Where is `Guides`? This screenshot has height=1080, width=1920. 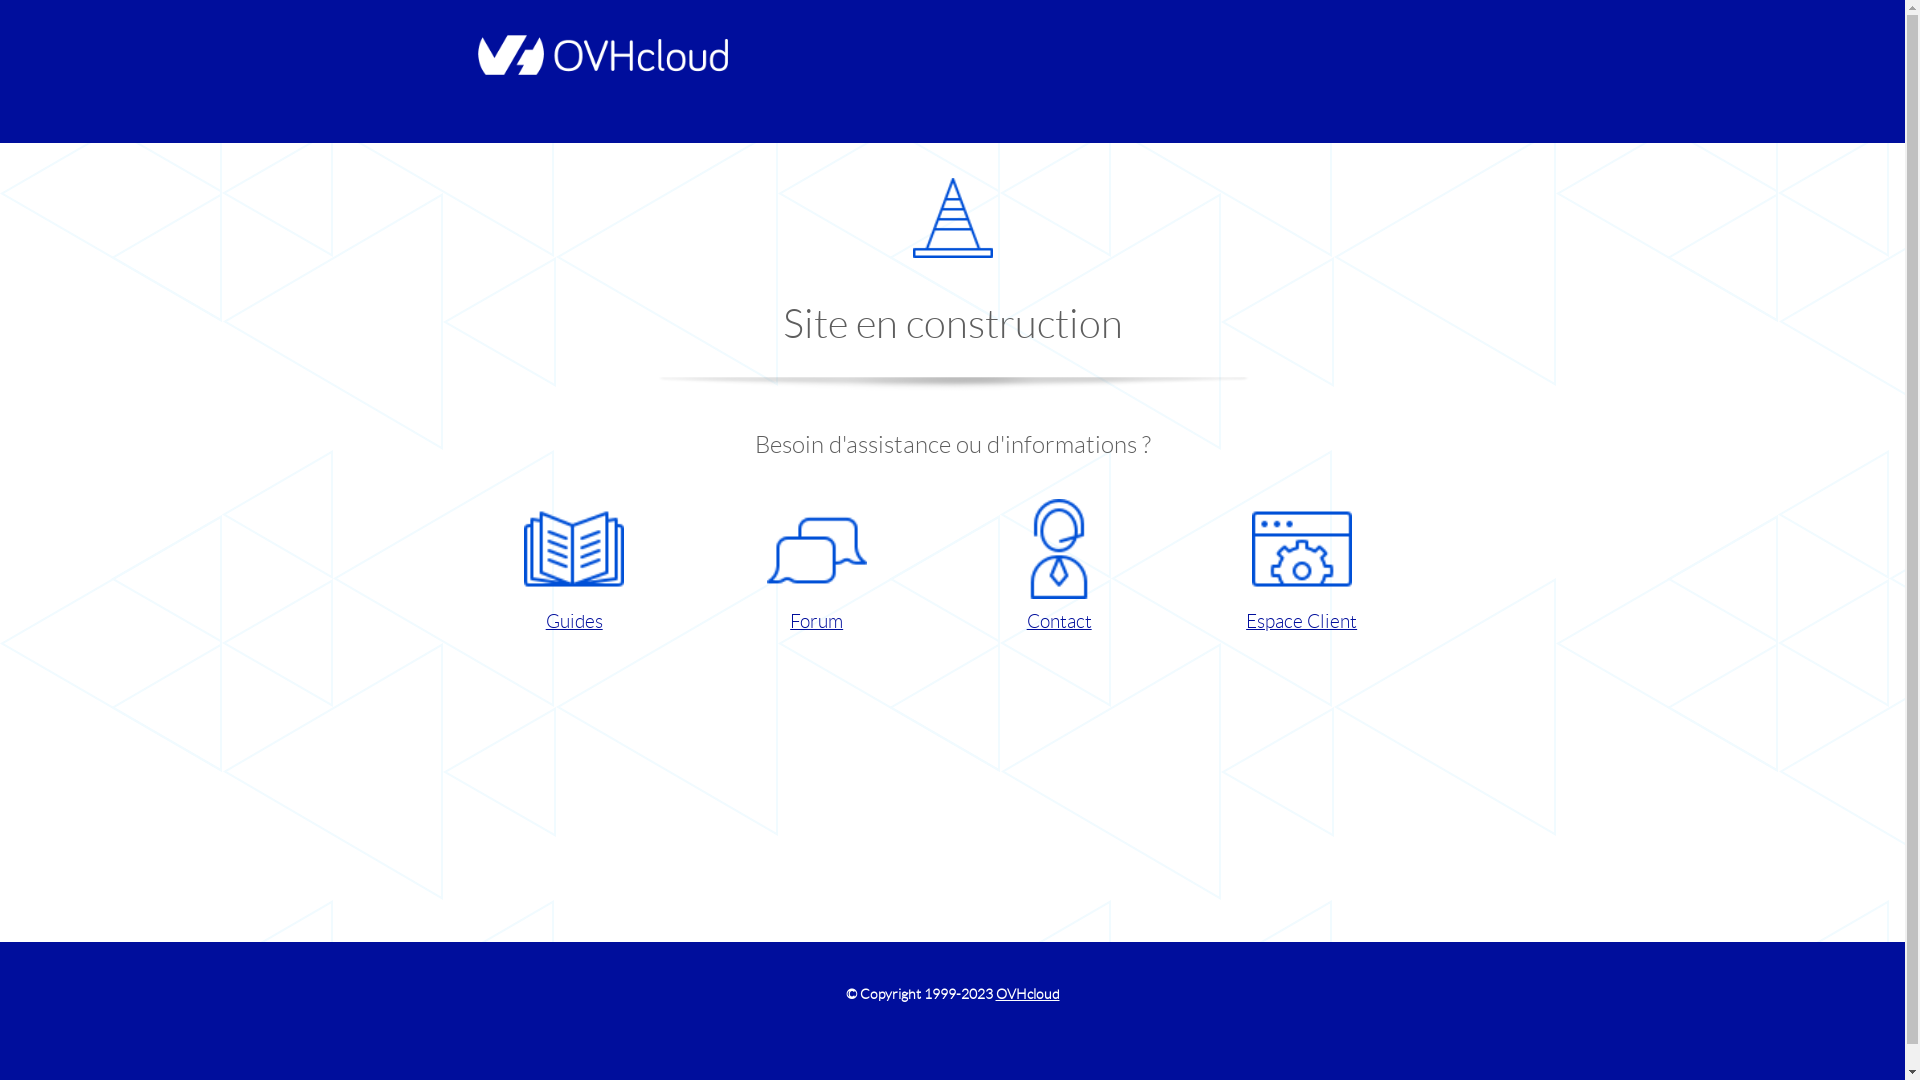
Guides is located at coordinates (574, 568).